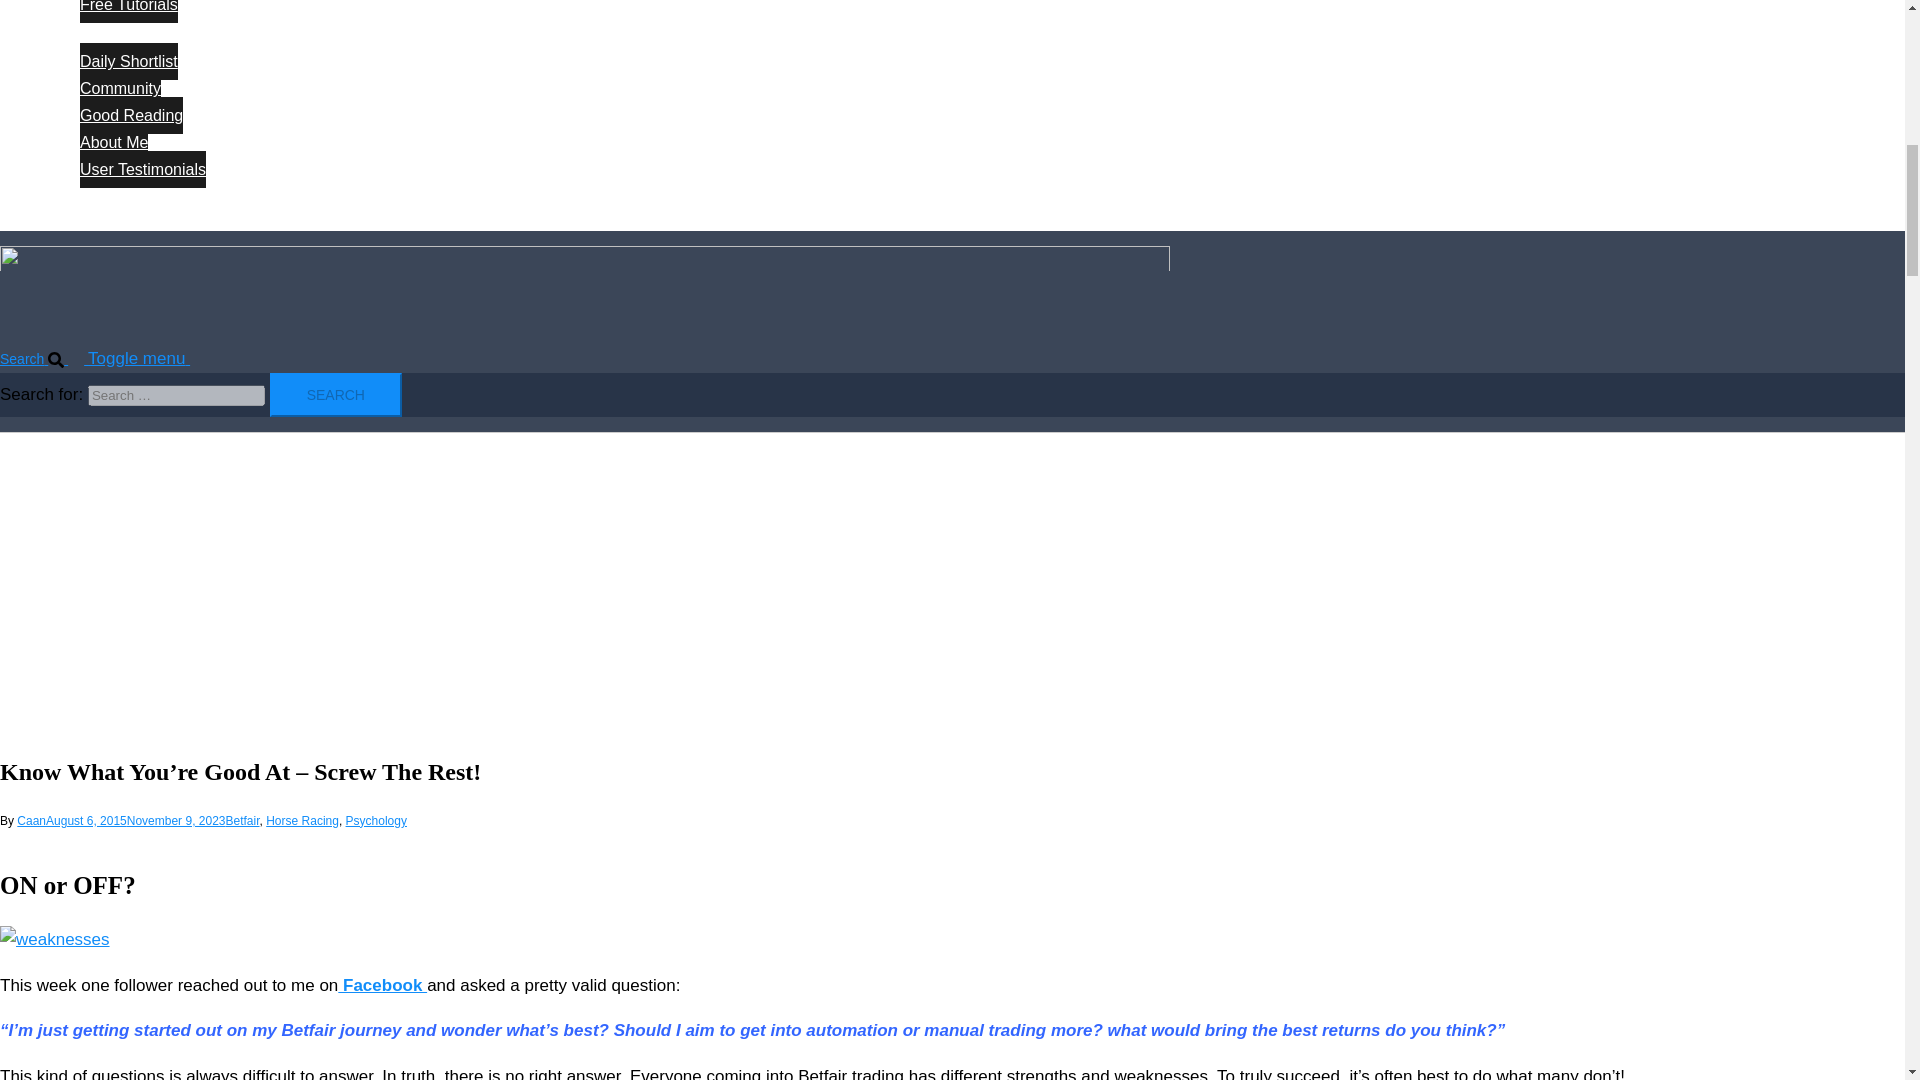  What do you see at coordinates (114, 142) in the screenshot?
I see `About Me` at bounding box center [114, 142].